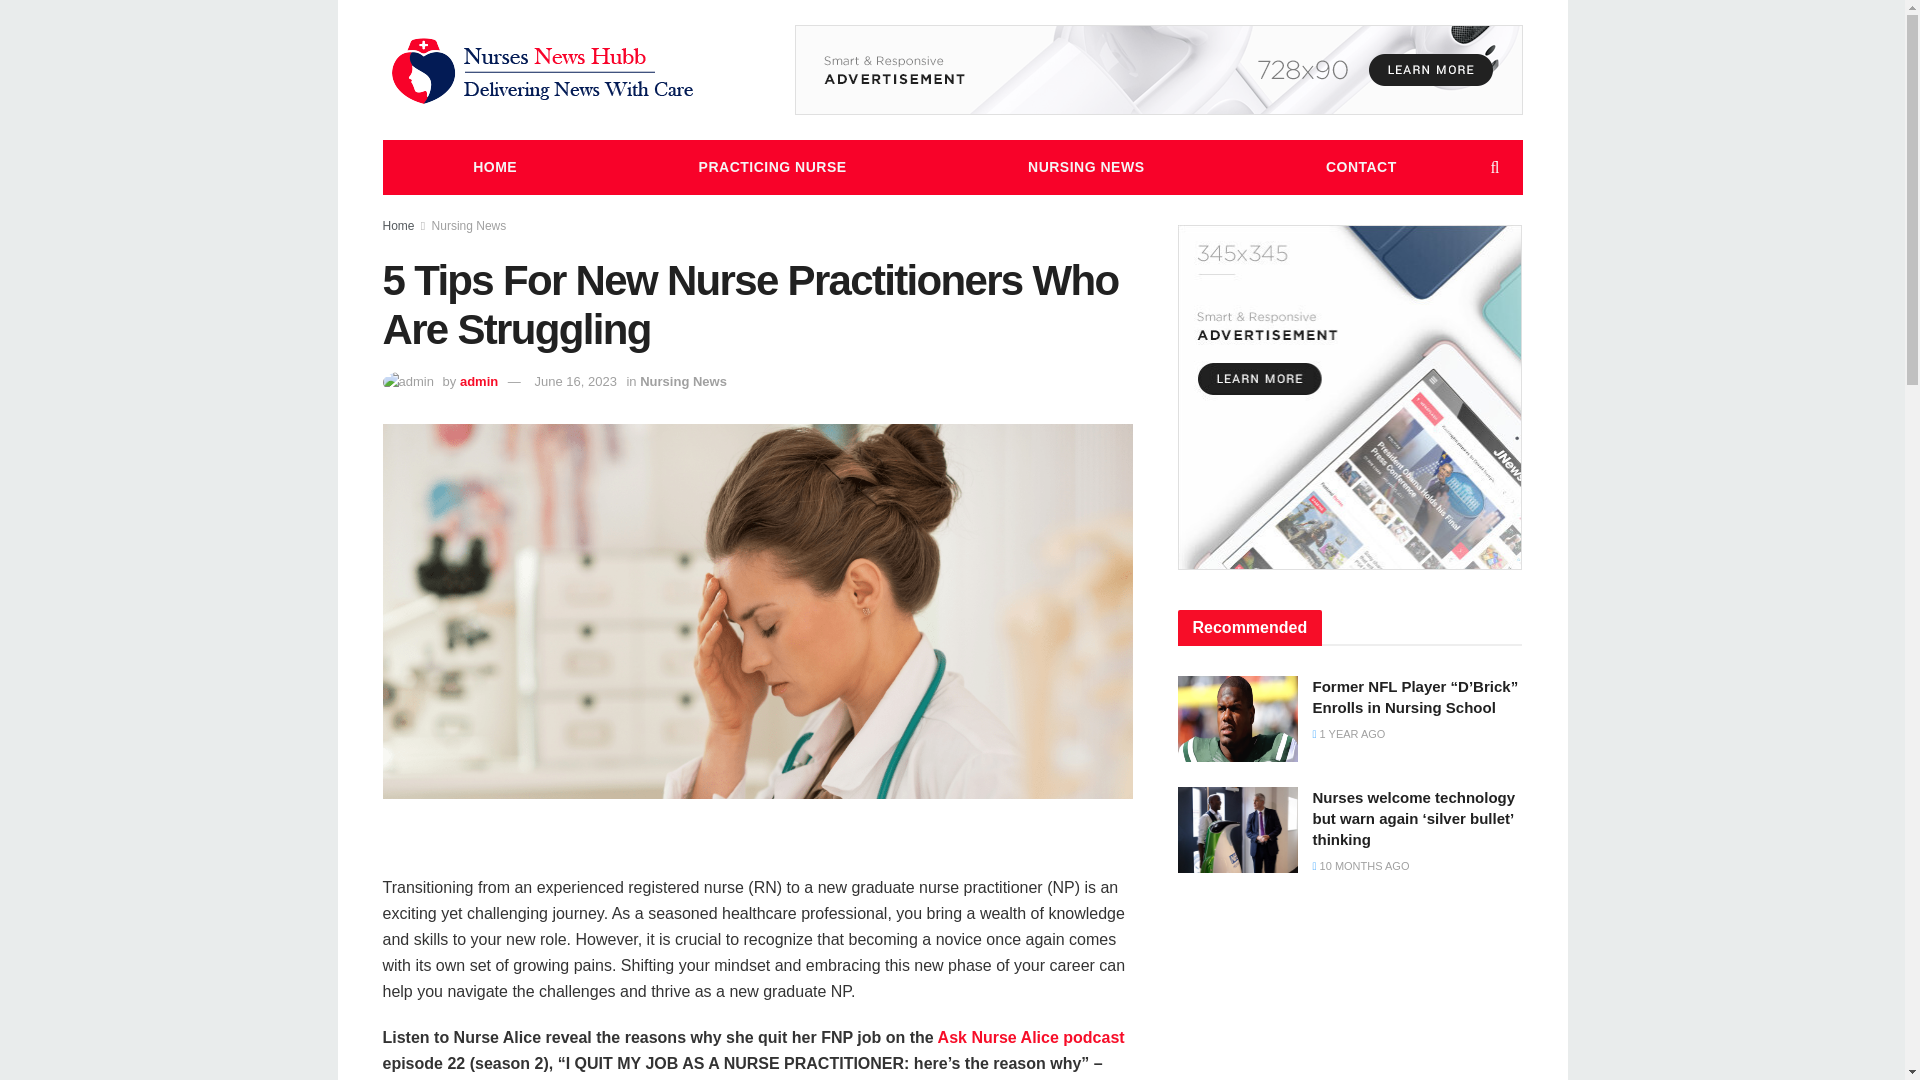  What do you see at coordinates (398, 226) in the screenshot?
I see `Home` at bounding box center [398, 226].